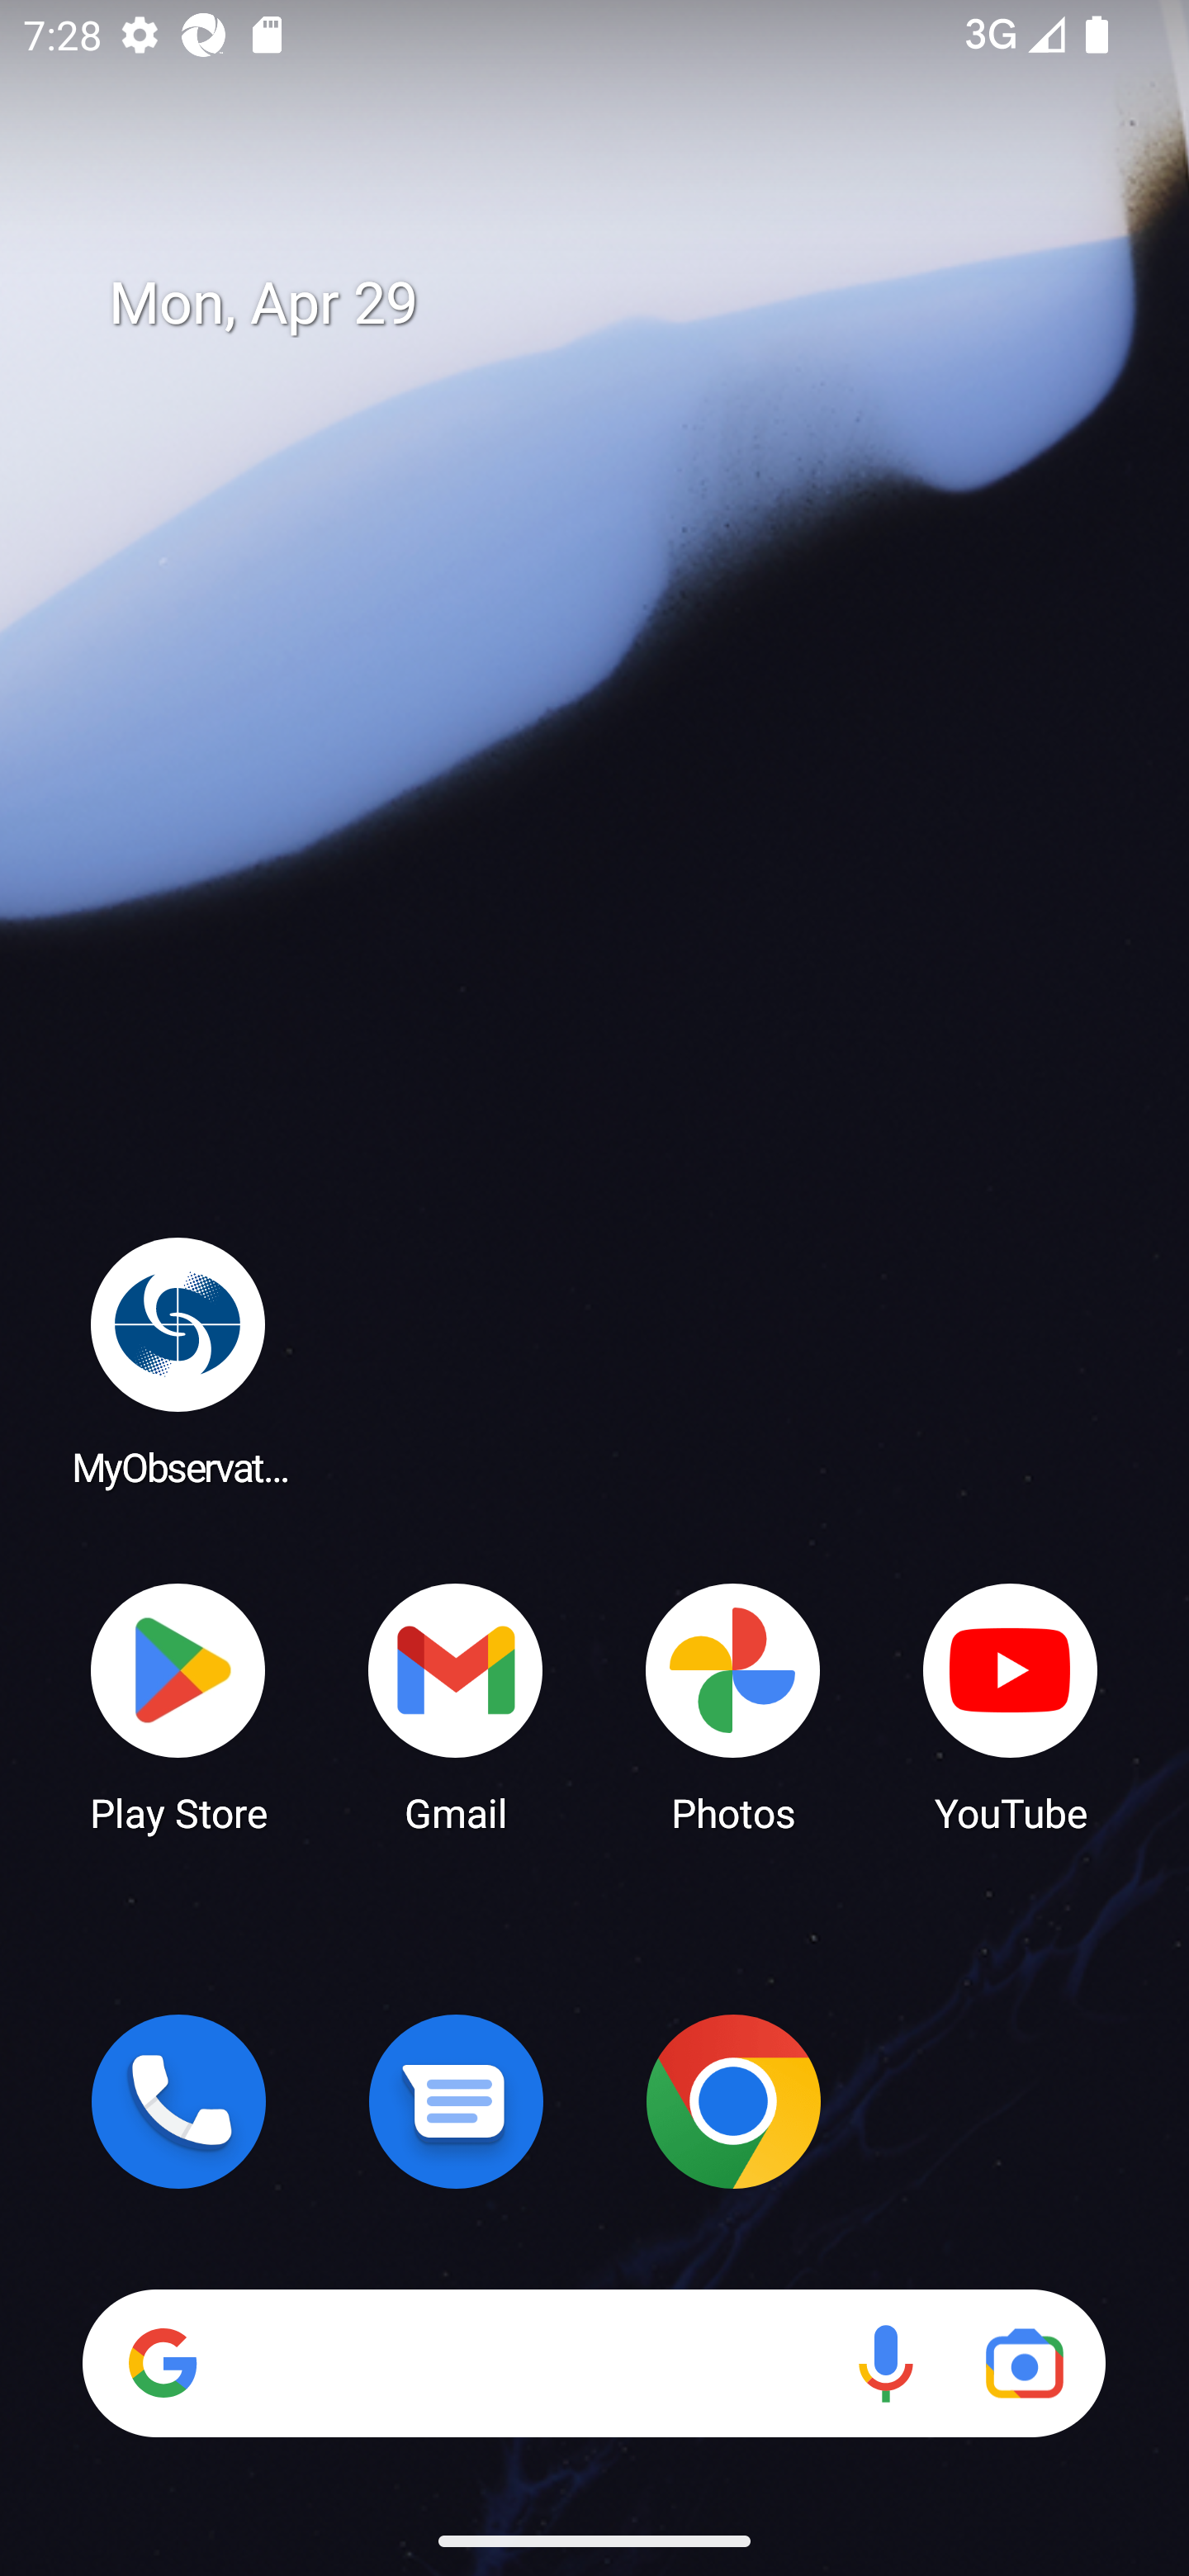 The width and height of the screenshot is (1189, 2576). Describe the element at coordinates (1024, 2363) in the screenshot. I see `Google Lens` at that location.